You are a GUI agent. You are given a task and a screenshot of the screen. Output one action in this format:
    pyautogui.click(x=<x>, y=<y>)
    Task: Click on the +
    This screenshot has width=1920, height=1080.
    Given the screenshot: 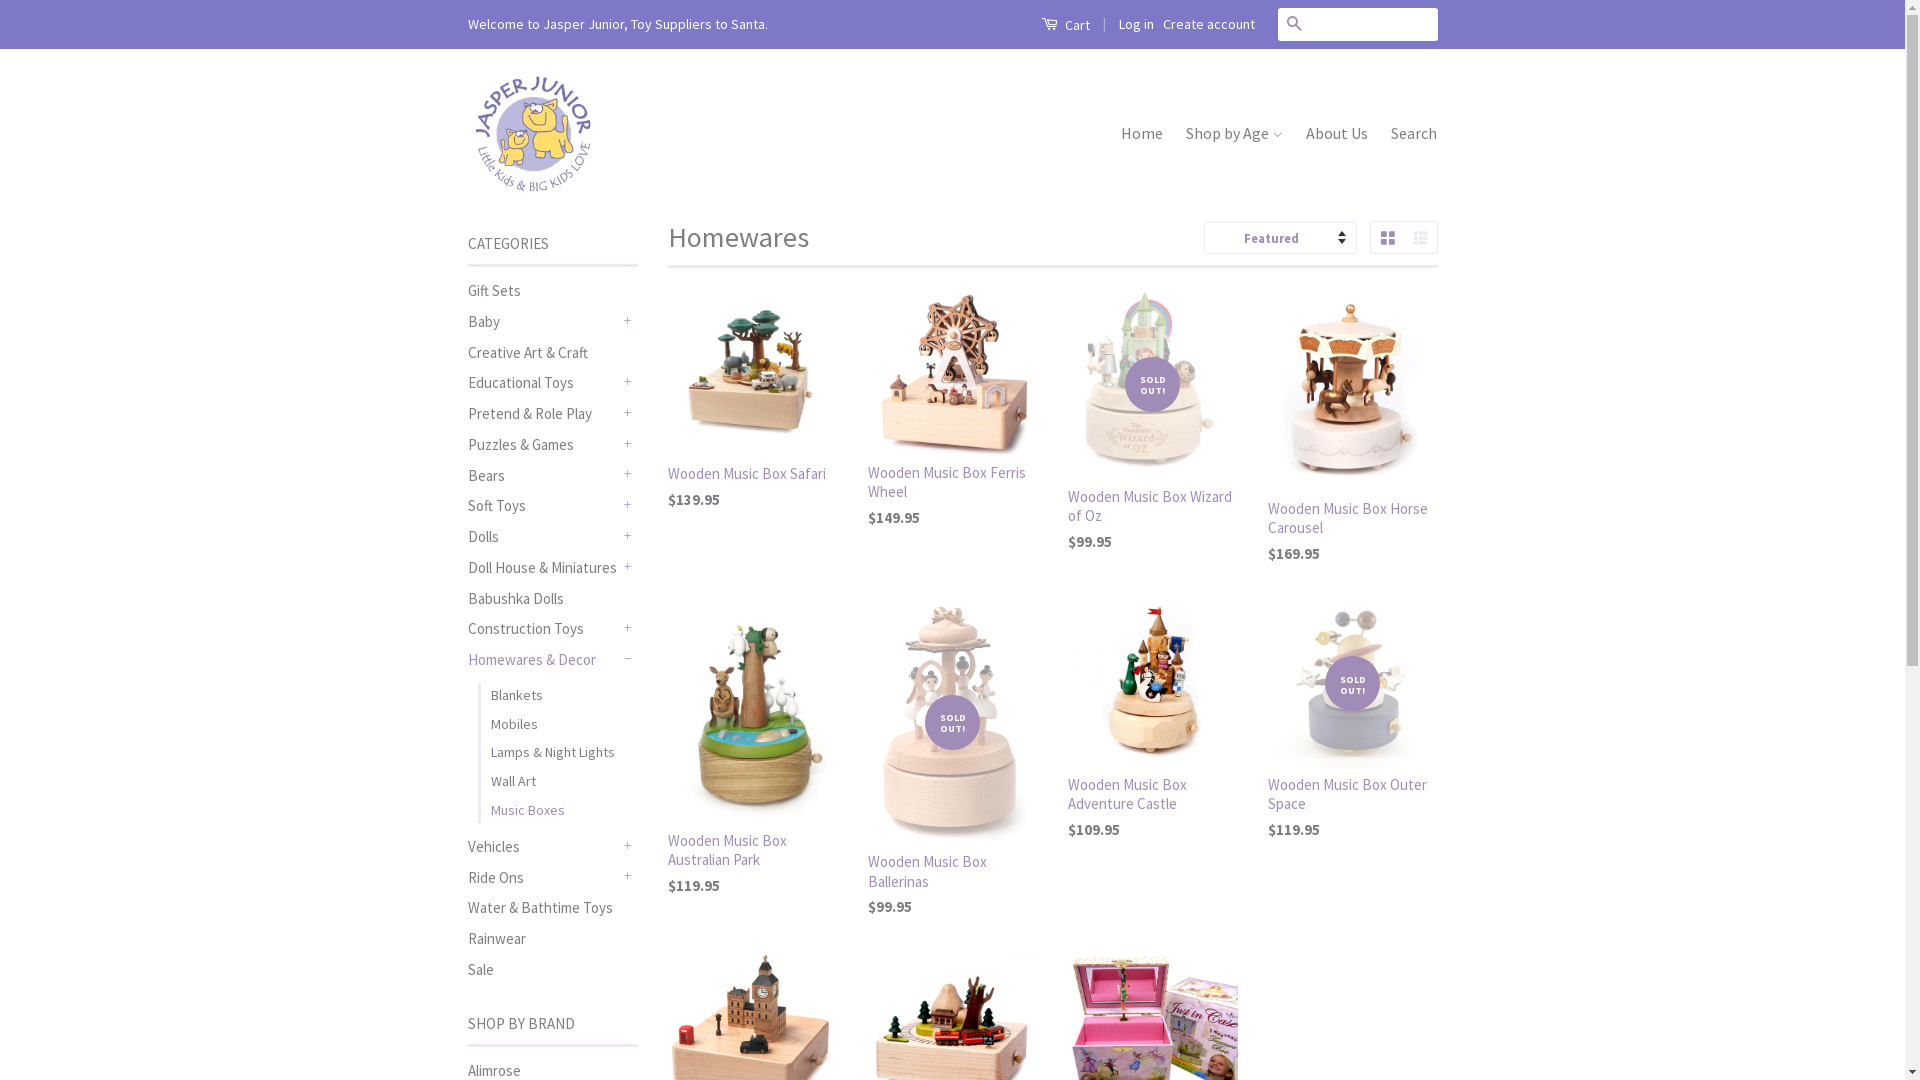 What is the action you would take?
    pyautogui.click(x=628, y=629)
    